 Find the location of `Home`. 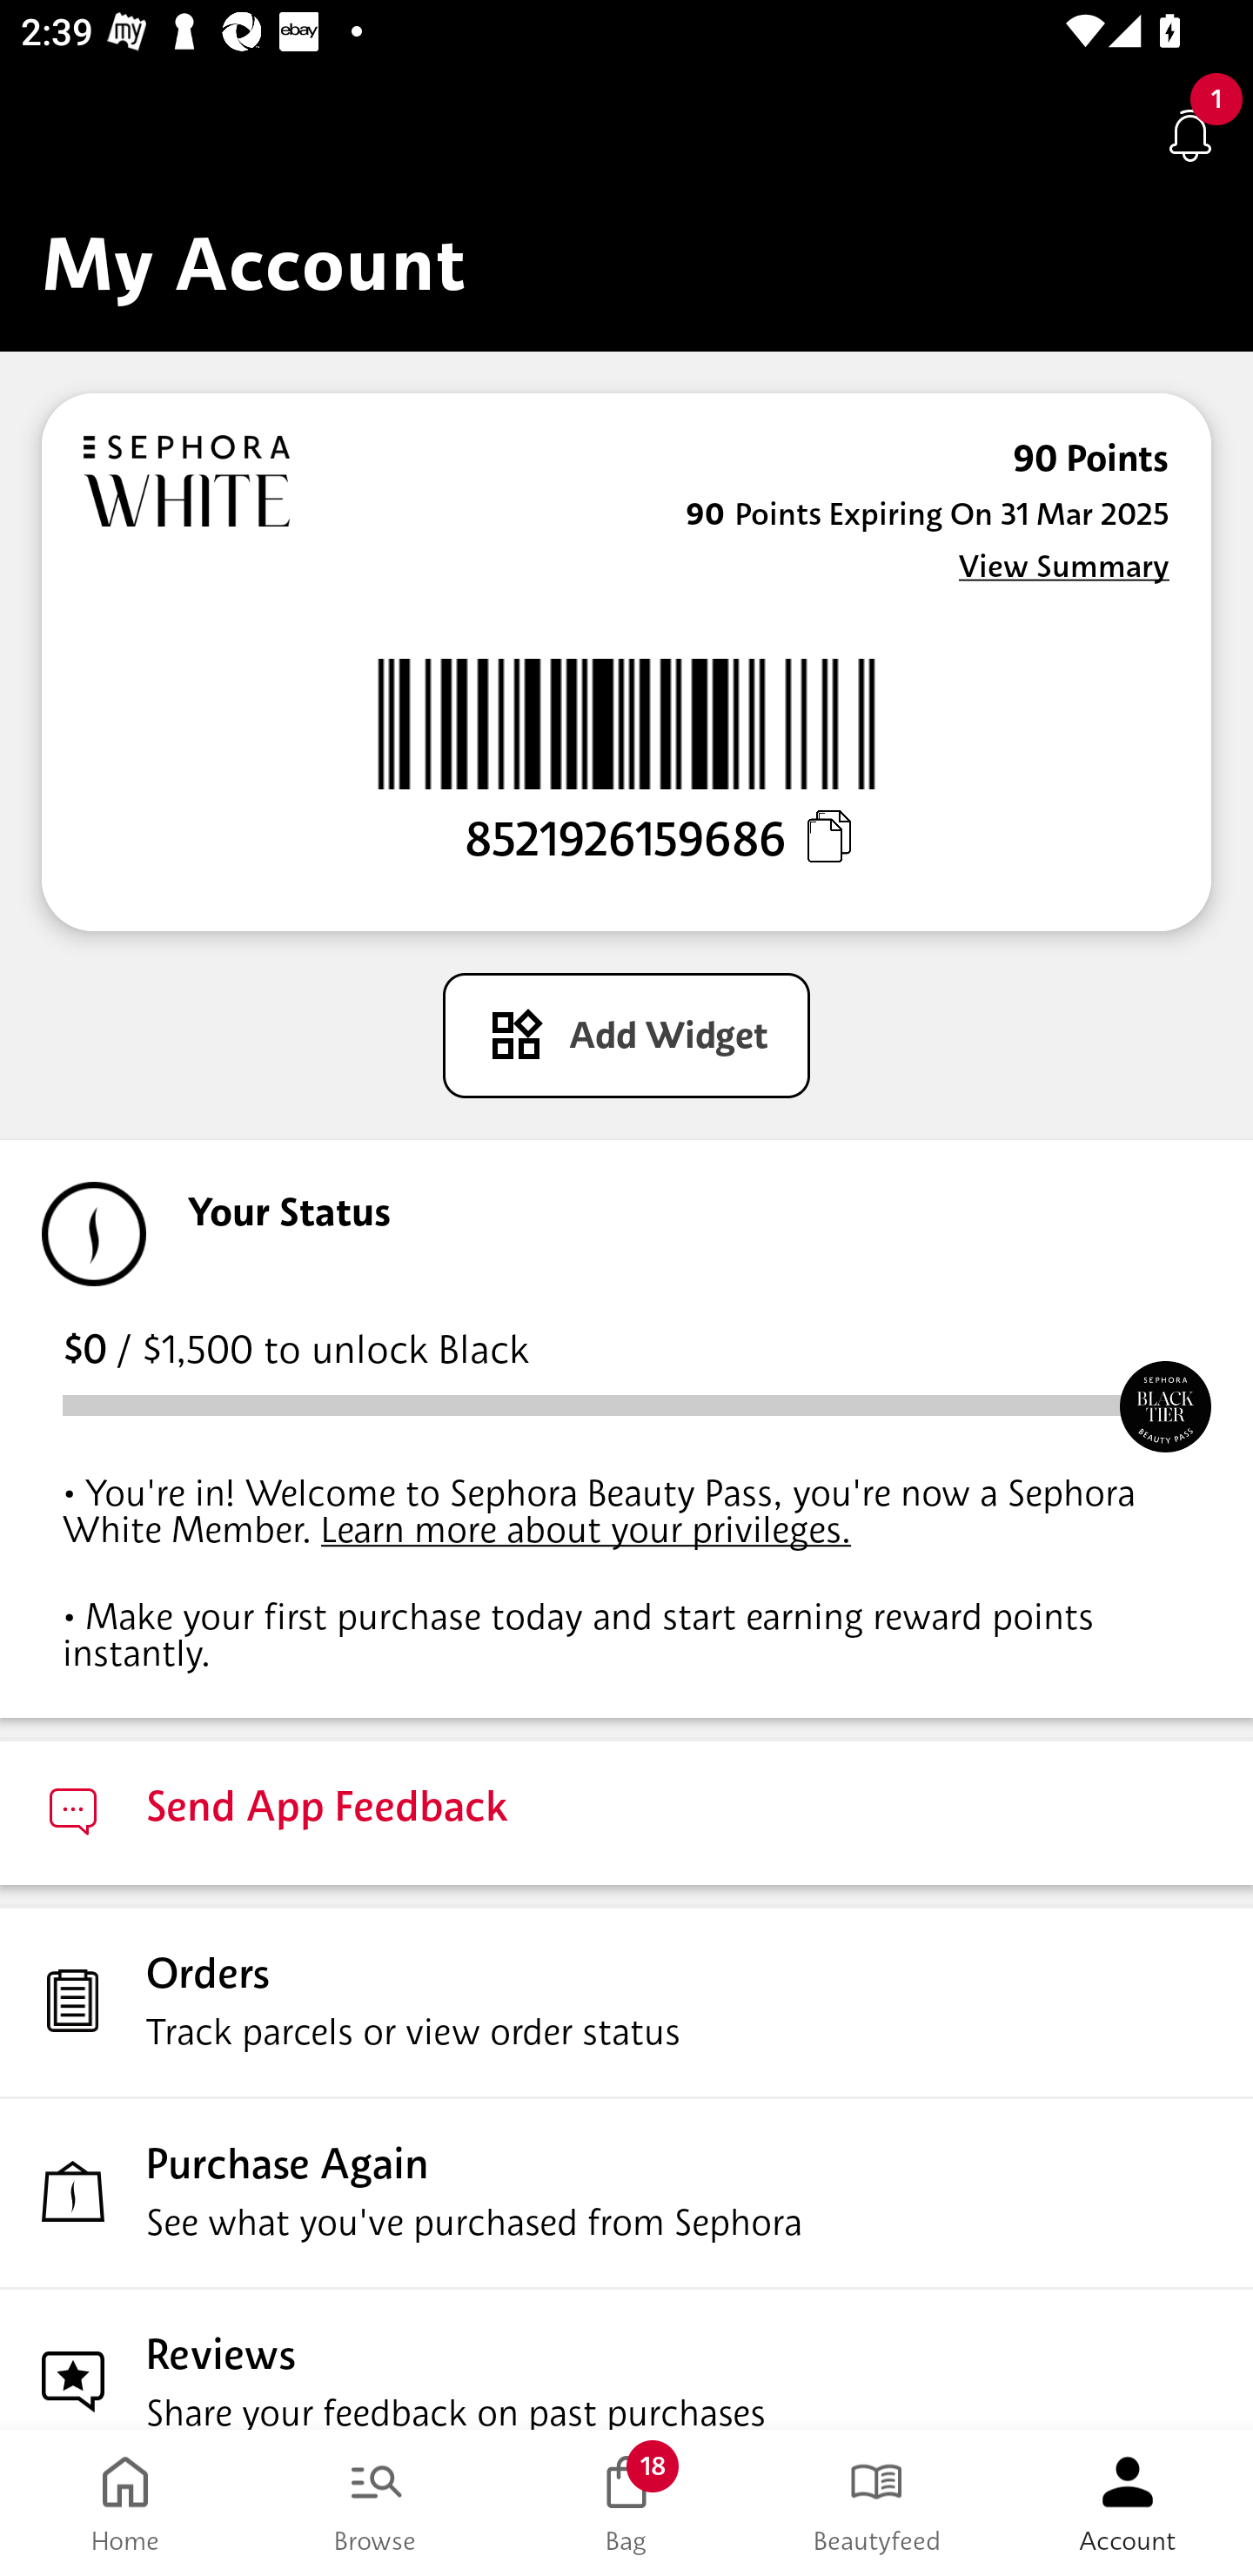

Home is located at coordinates (125, 2503).